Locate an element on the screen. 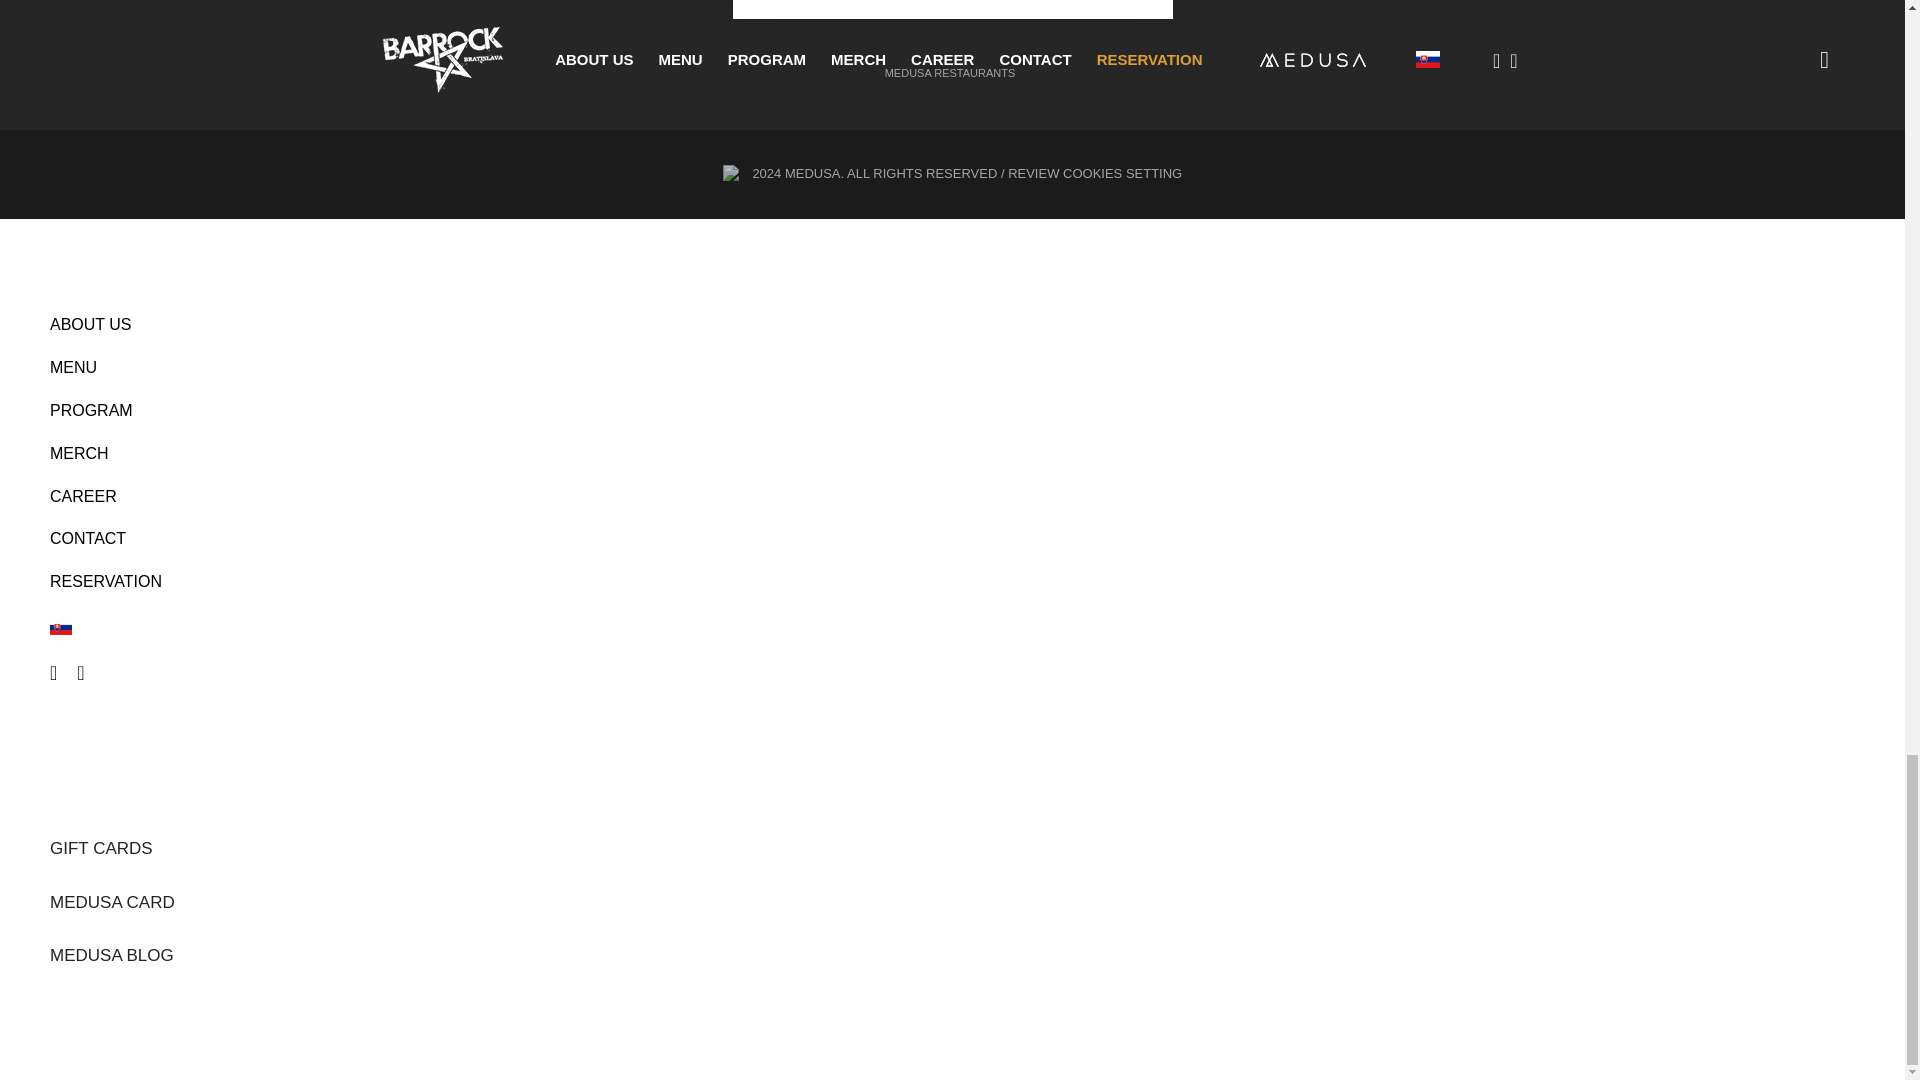  ABOUT US is located at coordinates (952, 324).